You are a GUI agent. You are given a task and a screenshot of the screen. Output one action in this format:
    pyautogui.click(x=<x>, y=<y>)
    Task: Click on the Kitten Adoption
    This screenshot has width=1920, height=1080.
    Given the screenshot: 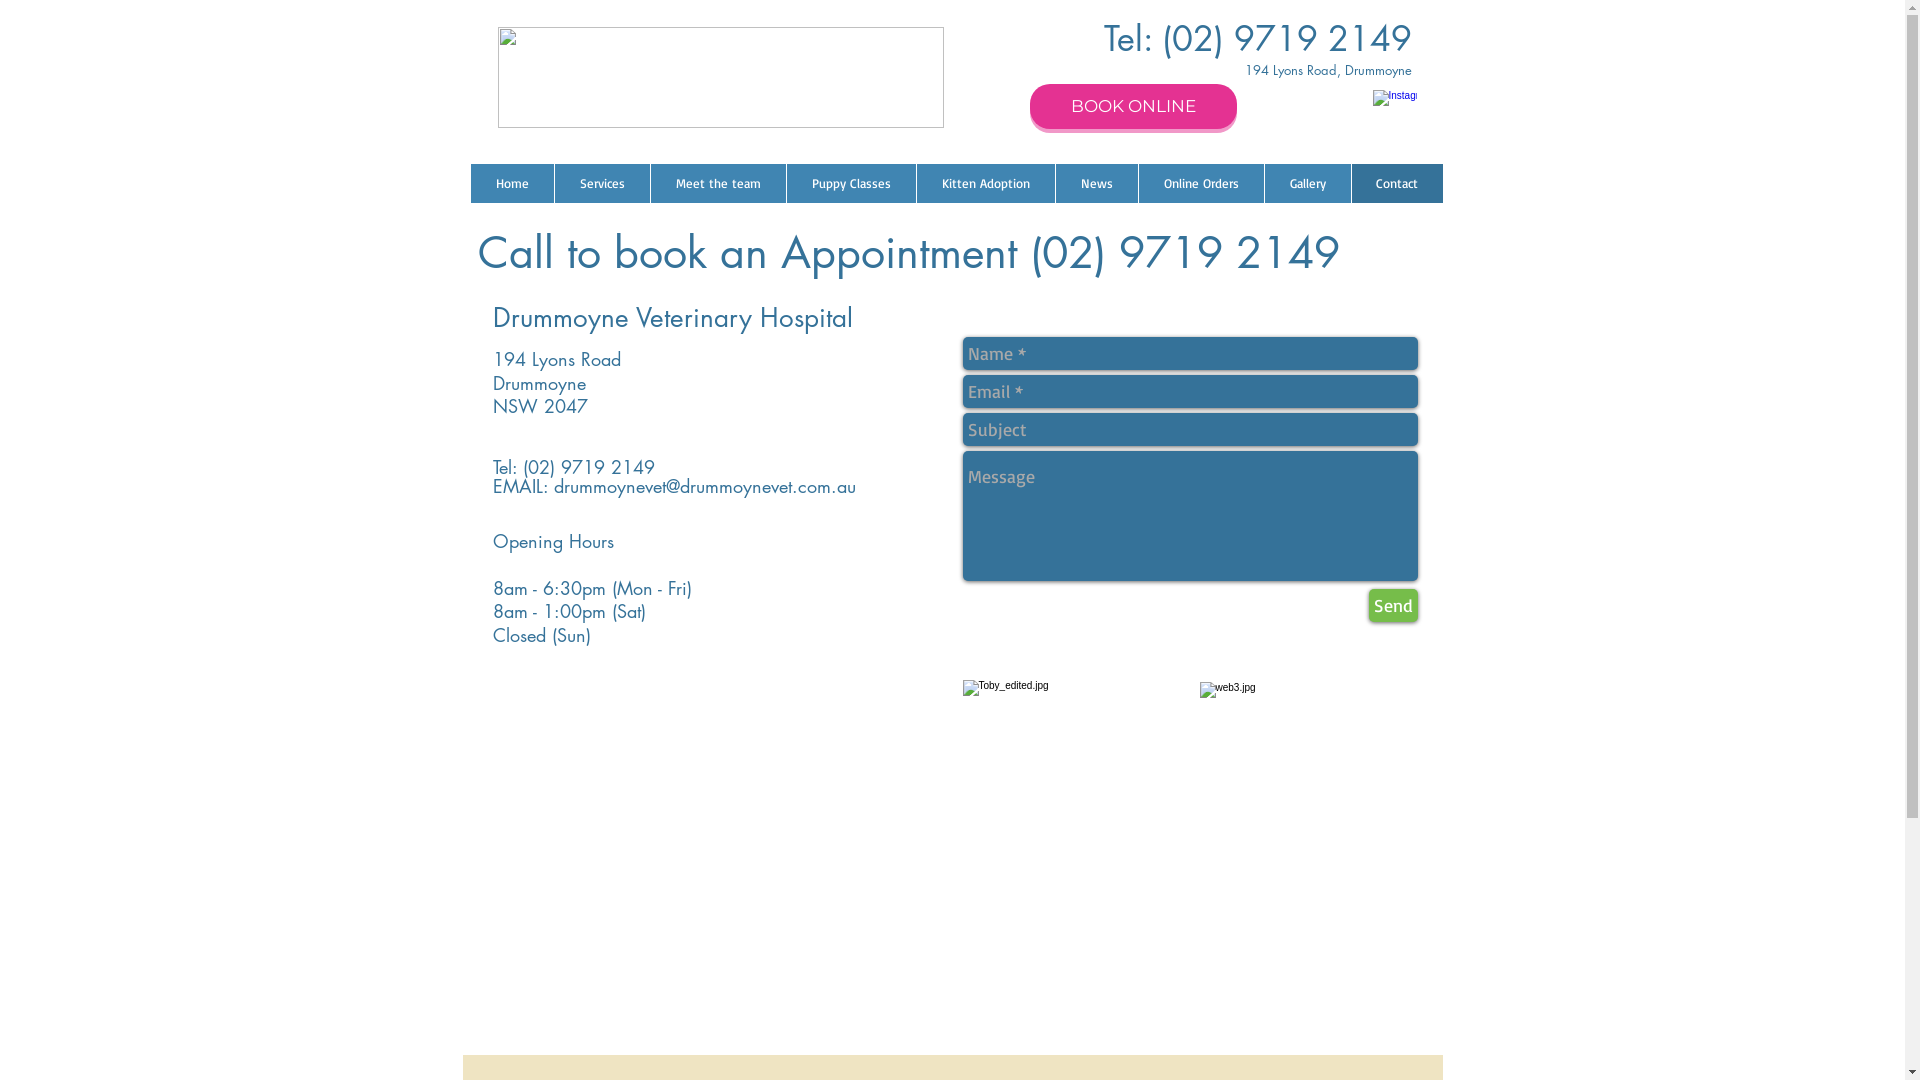 What is the action you would take?
    pyautogui.click(x=986, y=184)
    